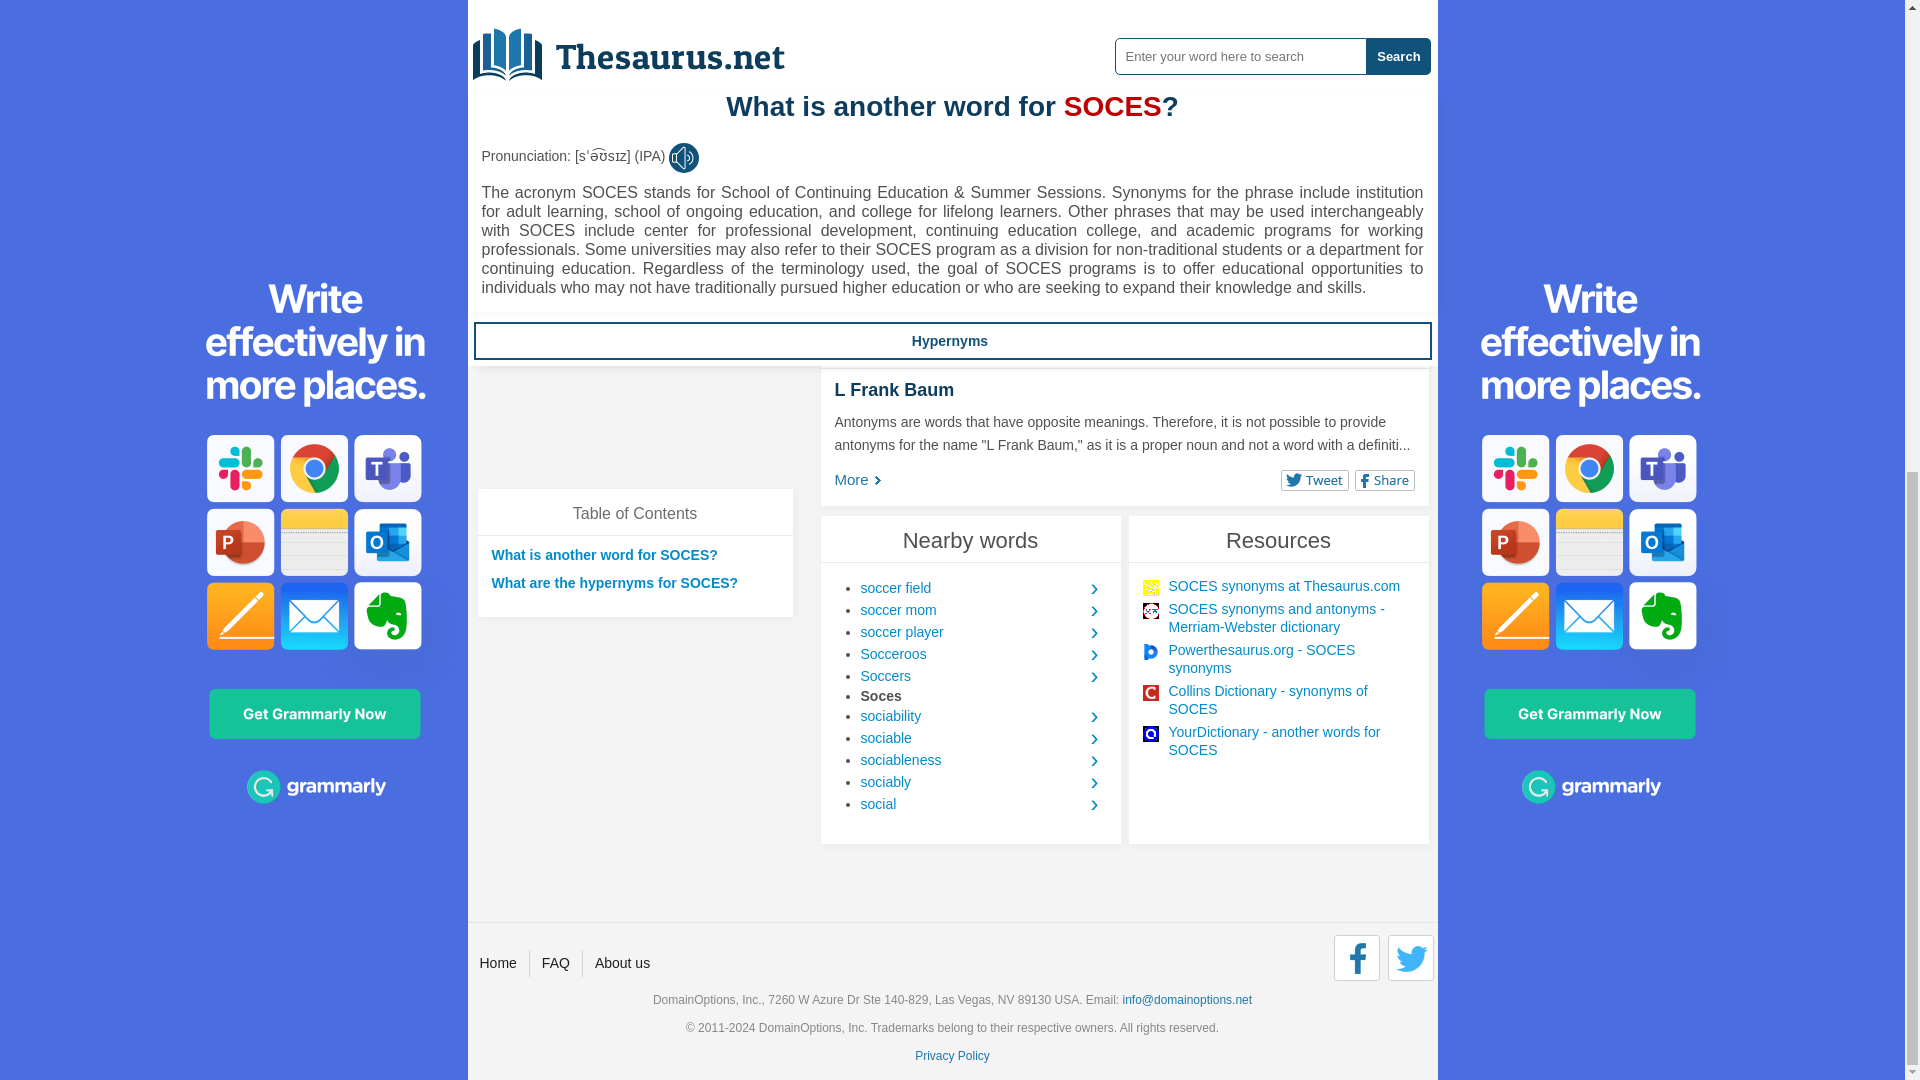 This screenshot has width=1920, height=1080. I want to click on soccer field, so click(982, 588).